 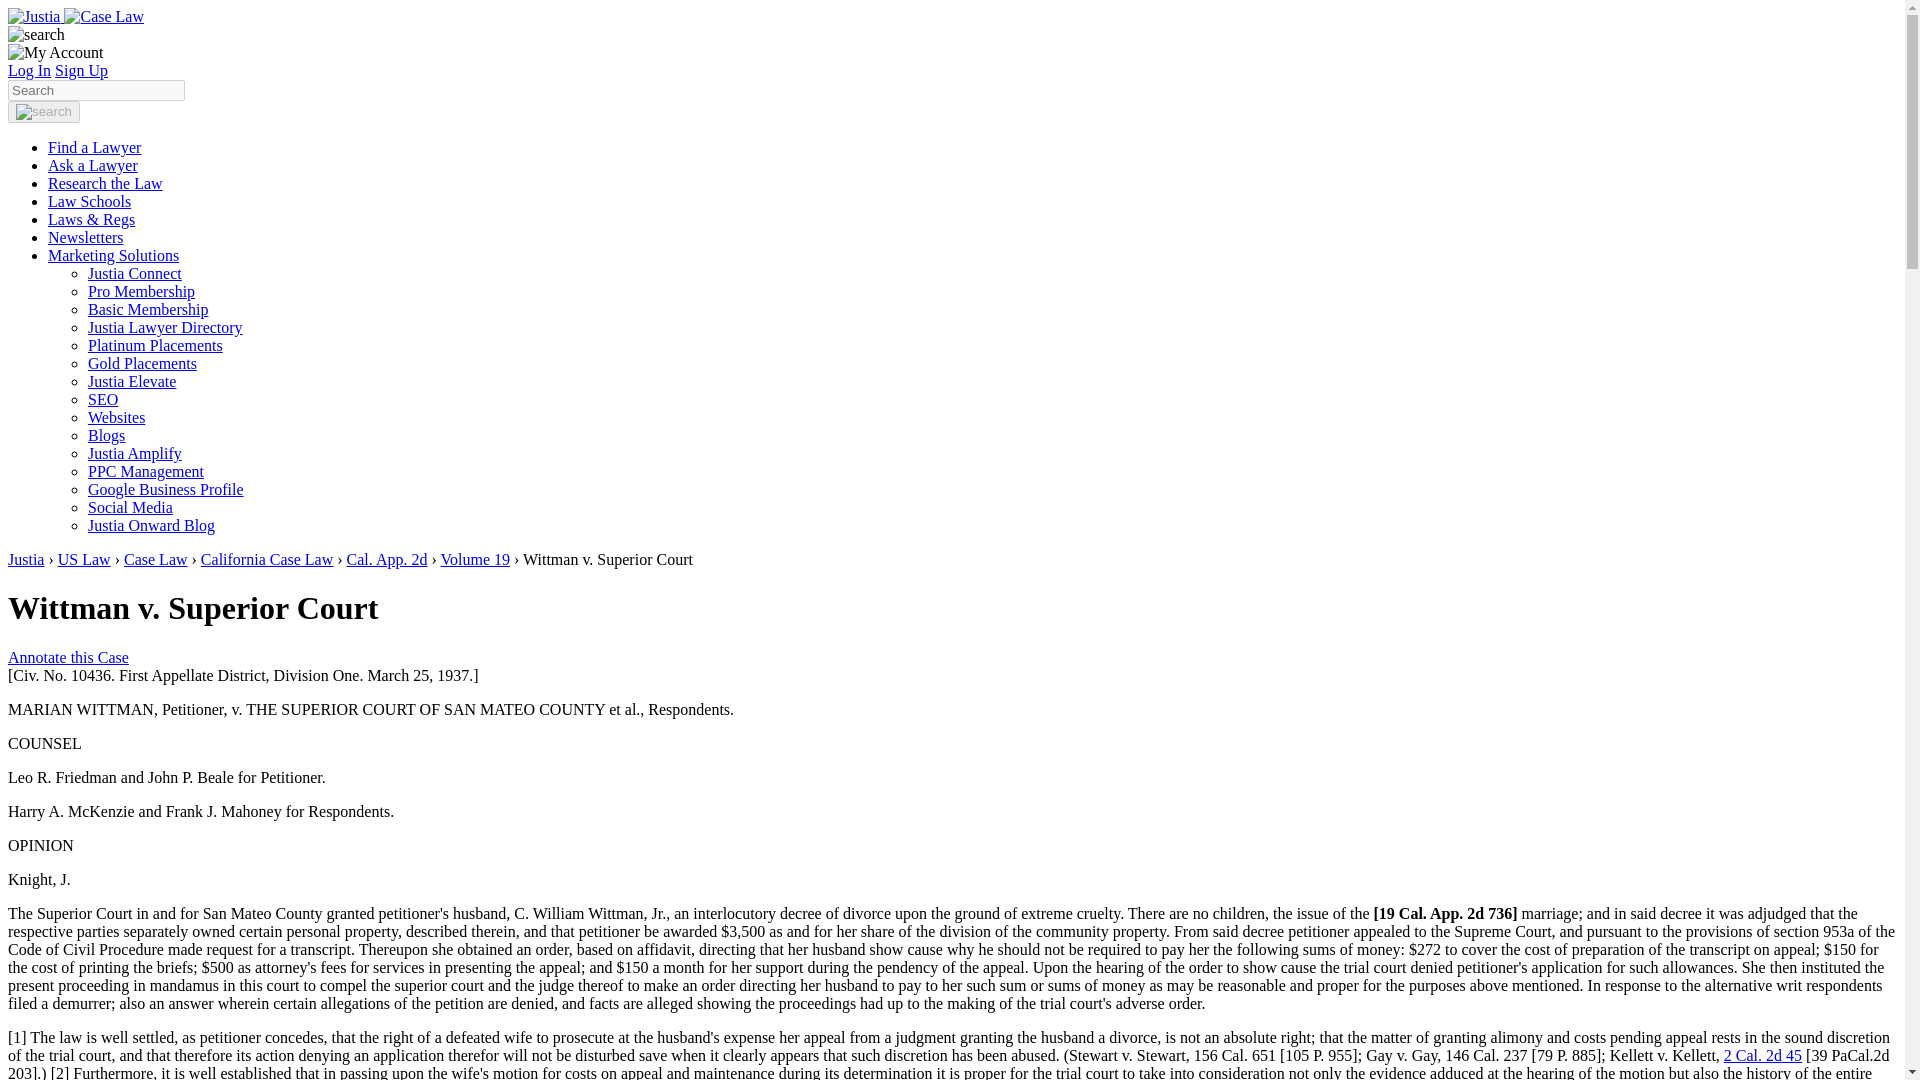 What do you see at coordinates (135, 453) in the screenshot?
I see `Justia Amplify` at bounding box center [135, 453].